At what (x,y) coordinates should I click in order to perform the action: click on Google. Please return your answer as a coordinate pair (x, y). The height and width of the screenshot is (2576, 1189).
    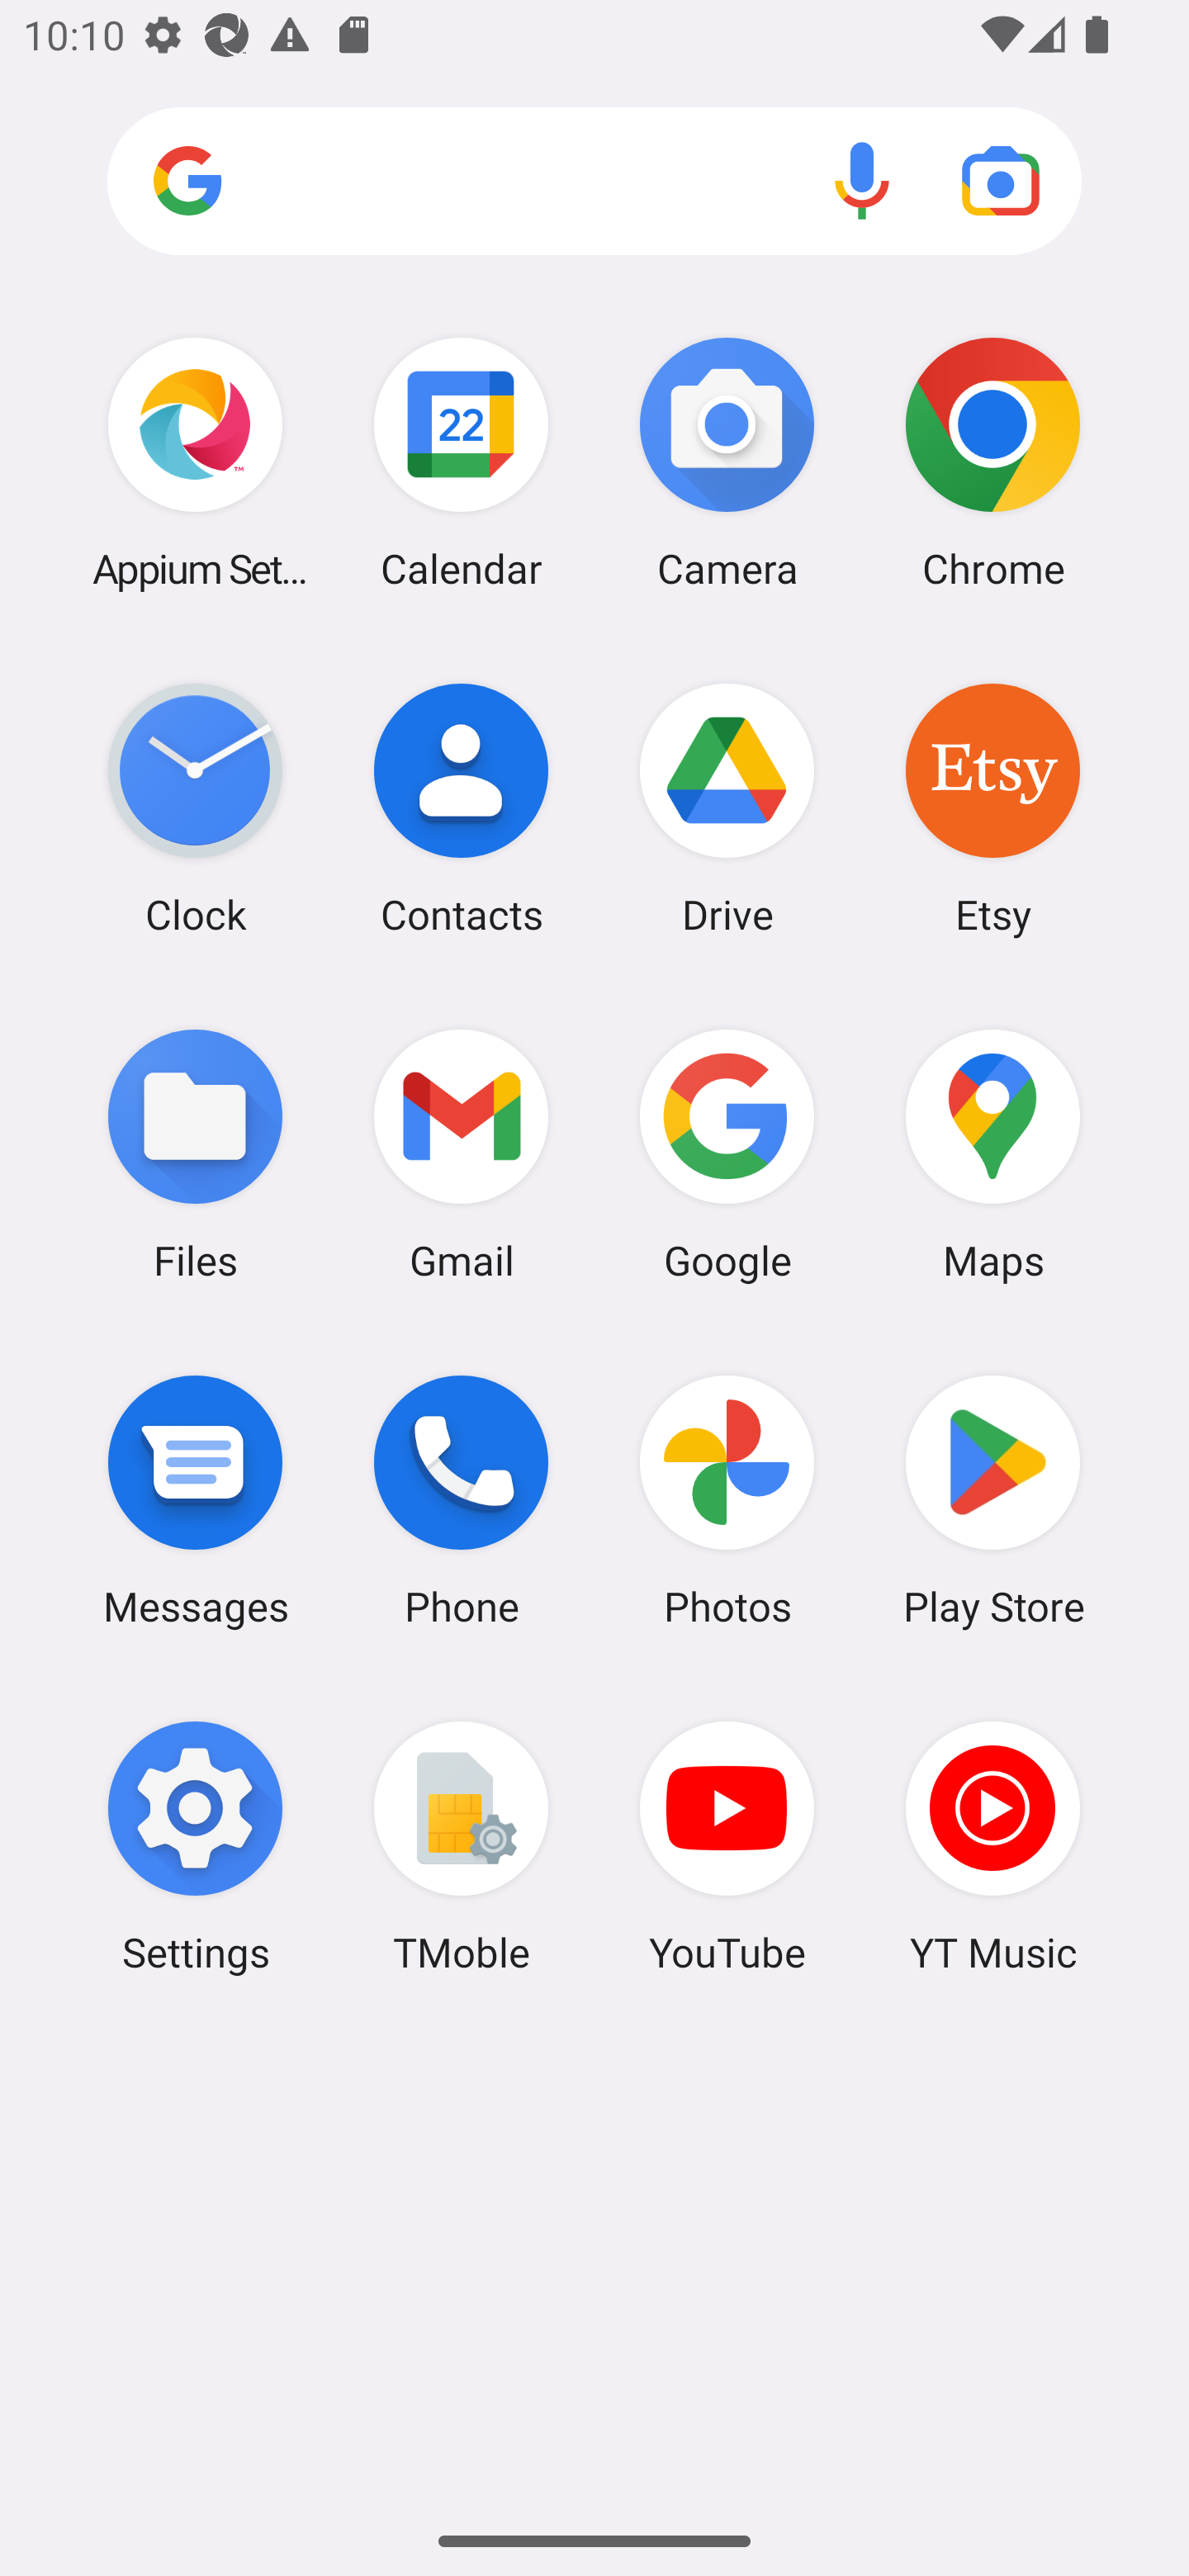
    Looking at the image, I should click on (727, 1153).